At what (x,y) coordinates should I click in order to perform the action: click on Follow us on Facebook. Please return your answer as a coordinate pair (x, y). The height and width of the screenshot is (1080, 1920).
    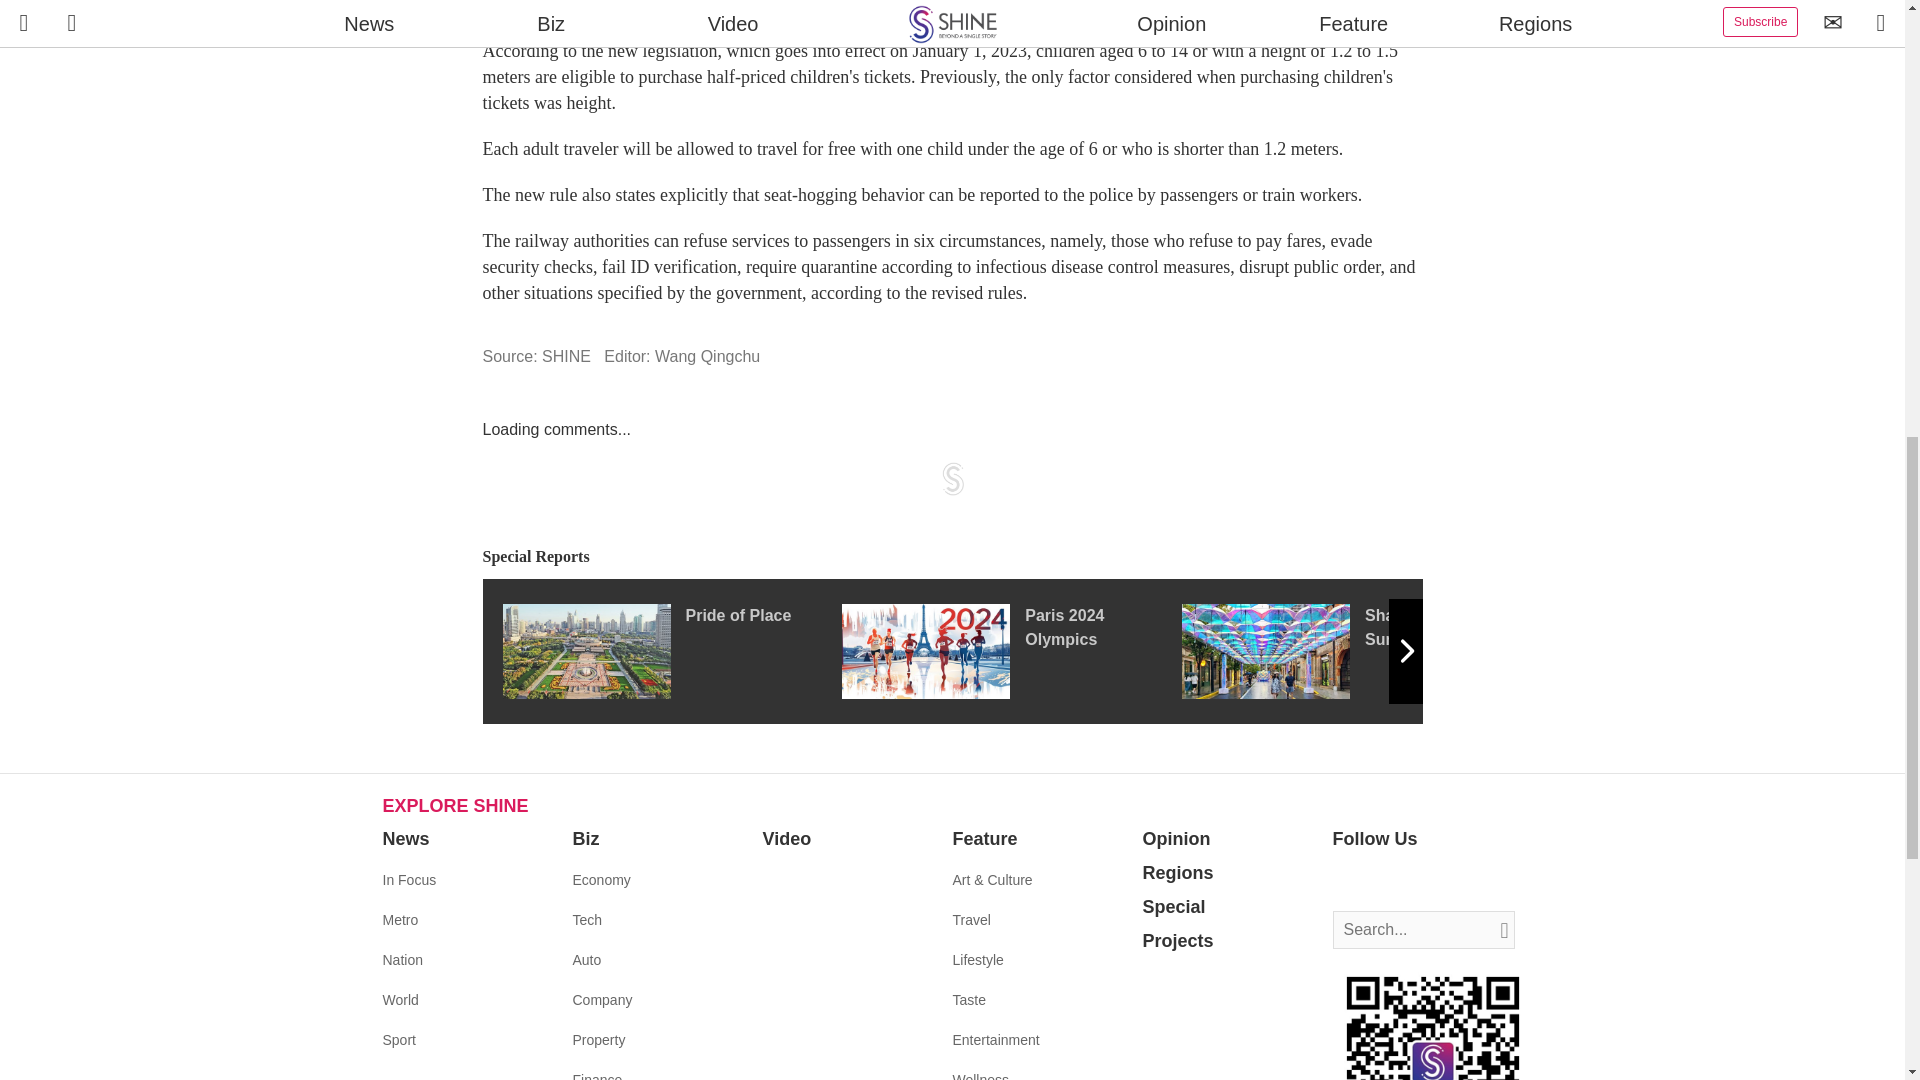
    Looking at the image, I should click on (1348, 881).